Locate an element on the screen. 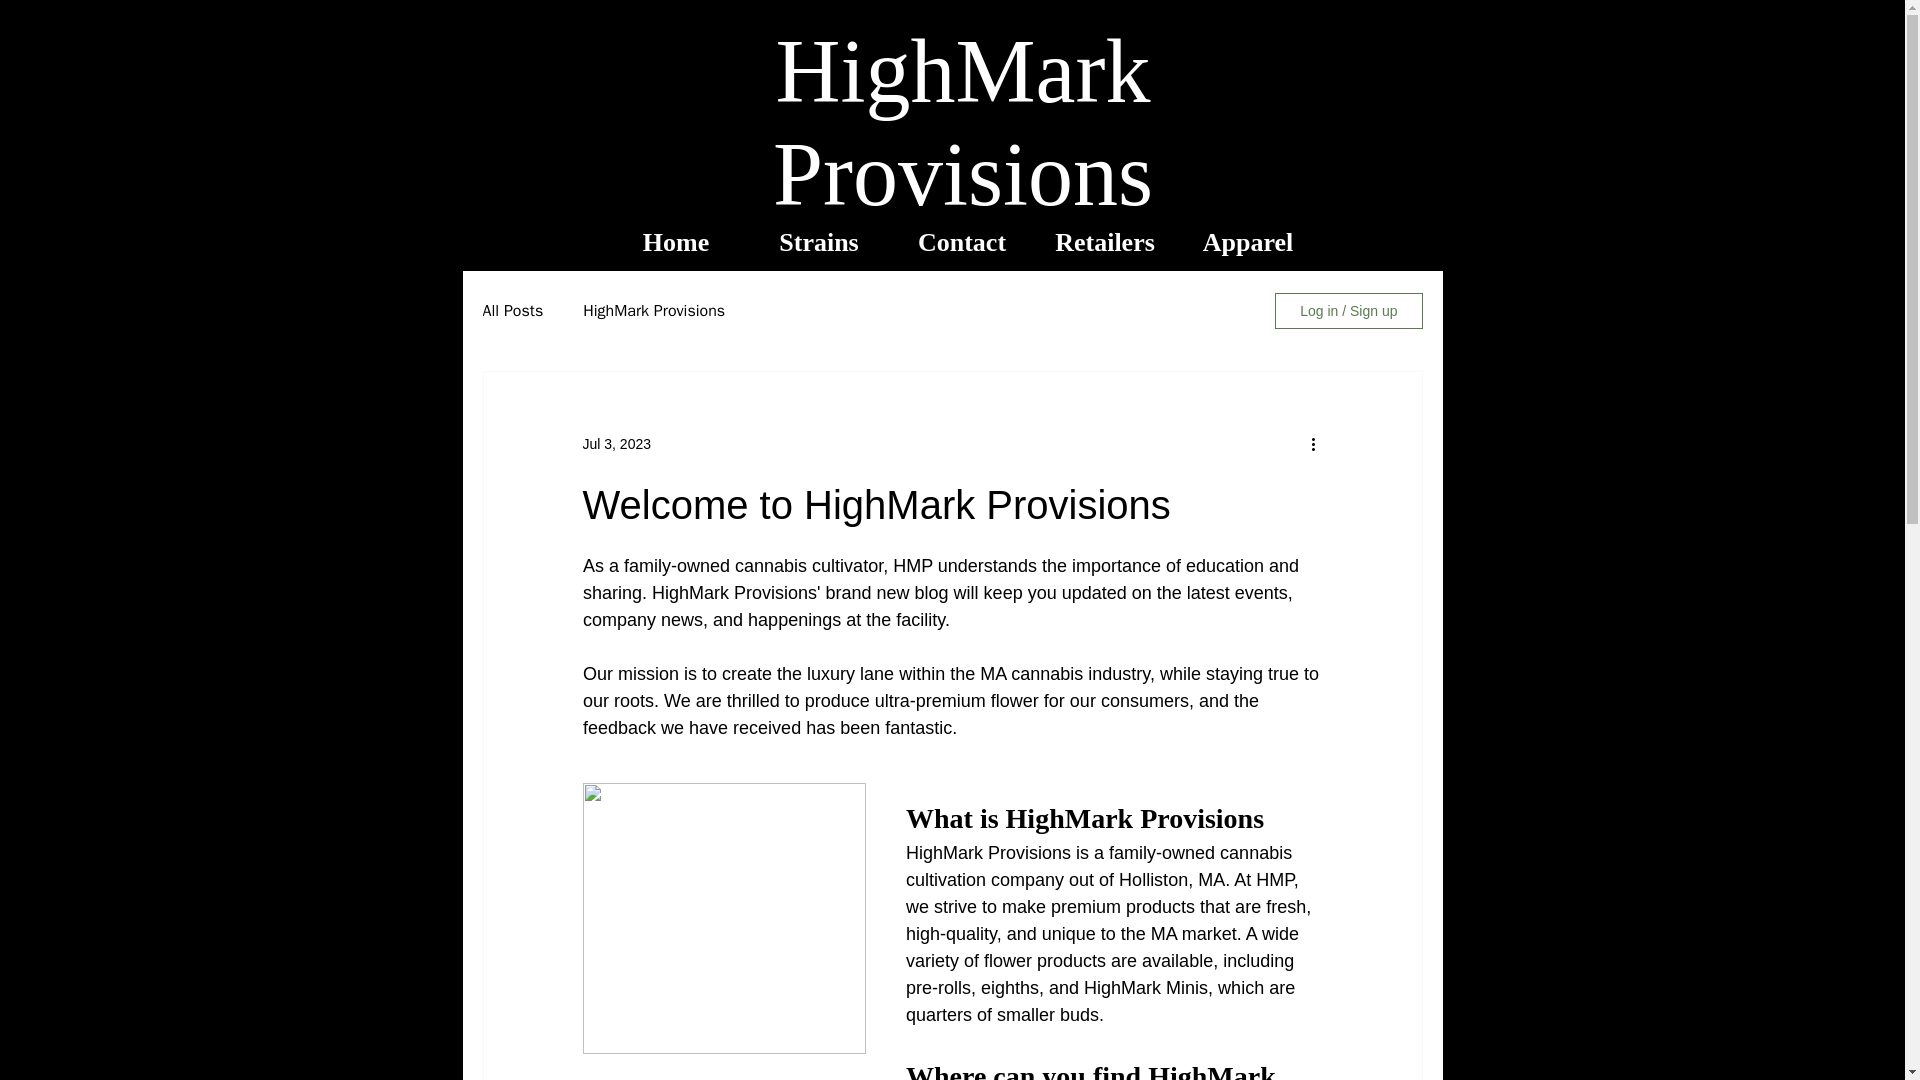 The width and height of the screenshot is (1920, 1080). All Posts is located at coordinates (512, 310).